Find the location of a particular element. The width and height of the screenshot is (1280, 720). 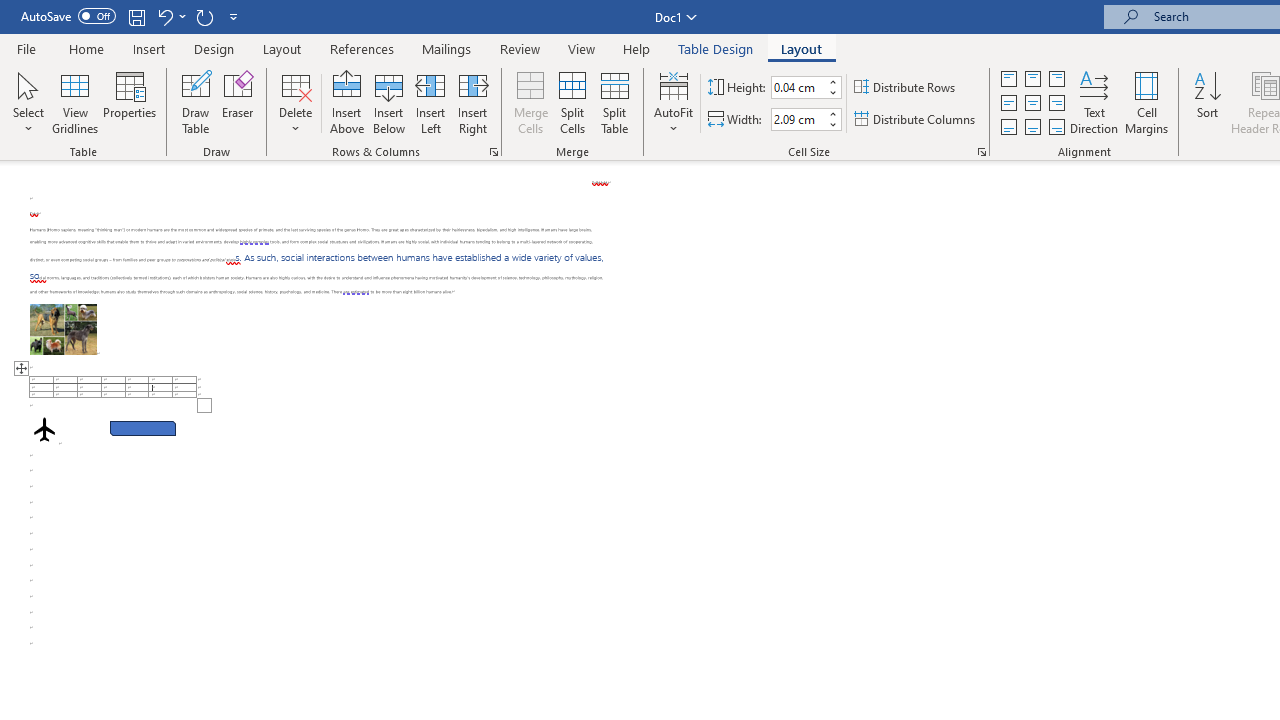

Table Column Width is located at coordinates (798, 119).